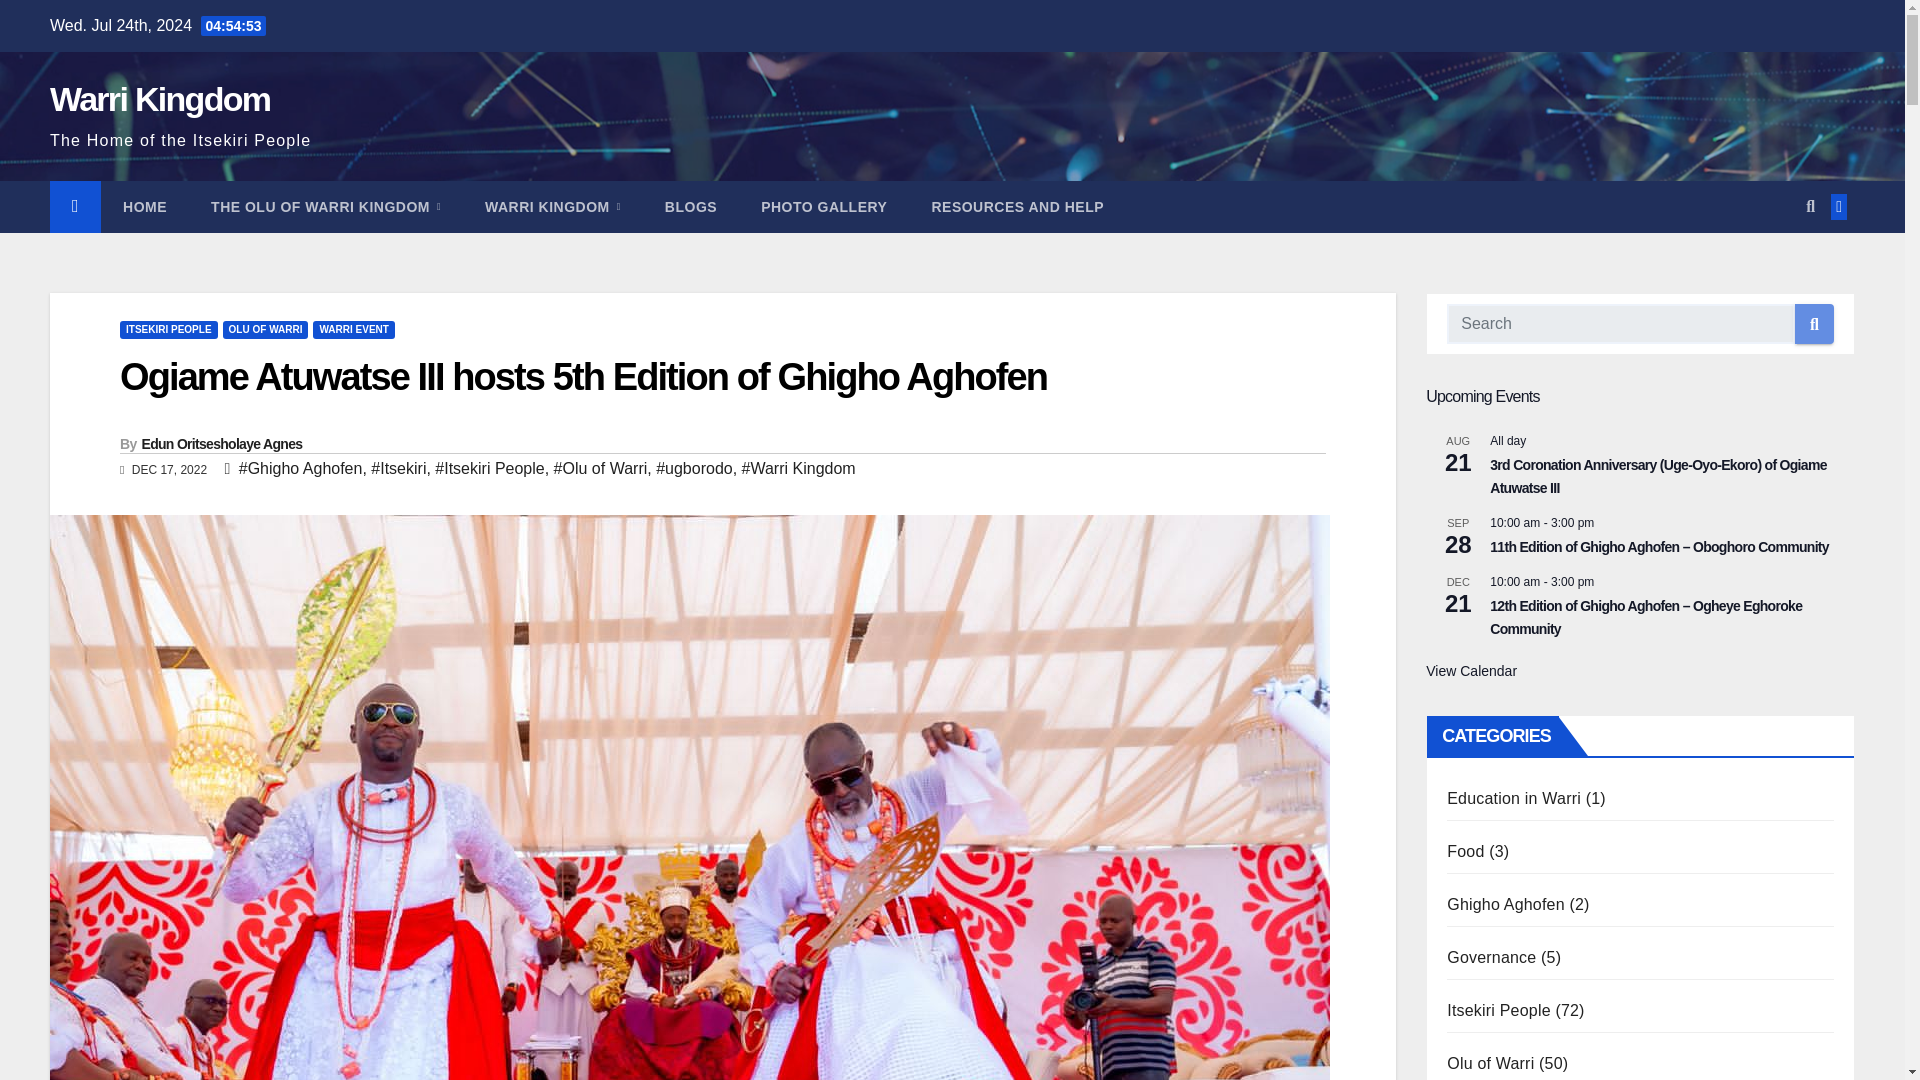 Image resolution: width=1920 pixels, height=1080 pixels. I want to click on Warri Kingdom, so click(552, 207).